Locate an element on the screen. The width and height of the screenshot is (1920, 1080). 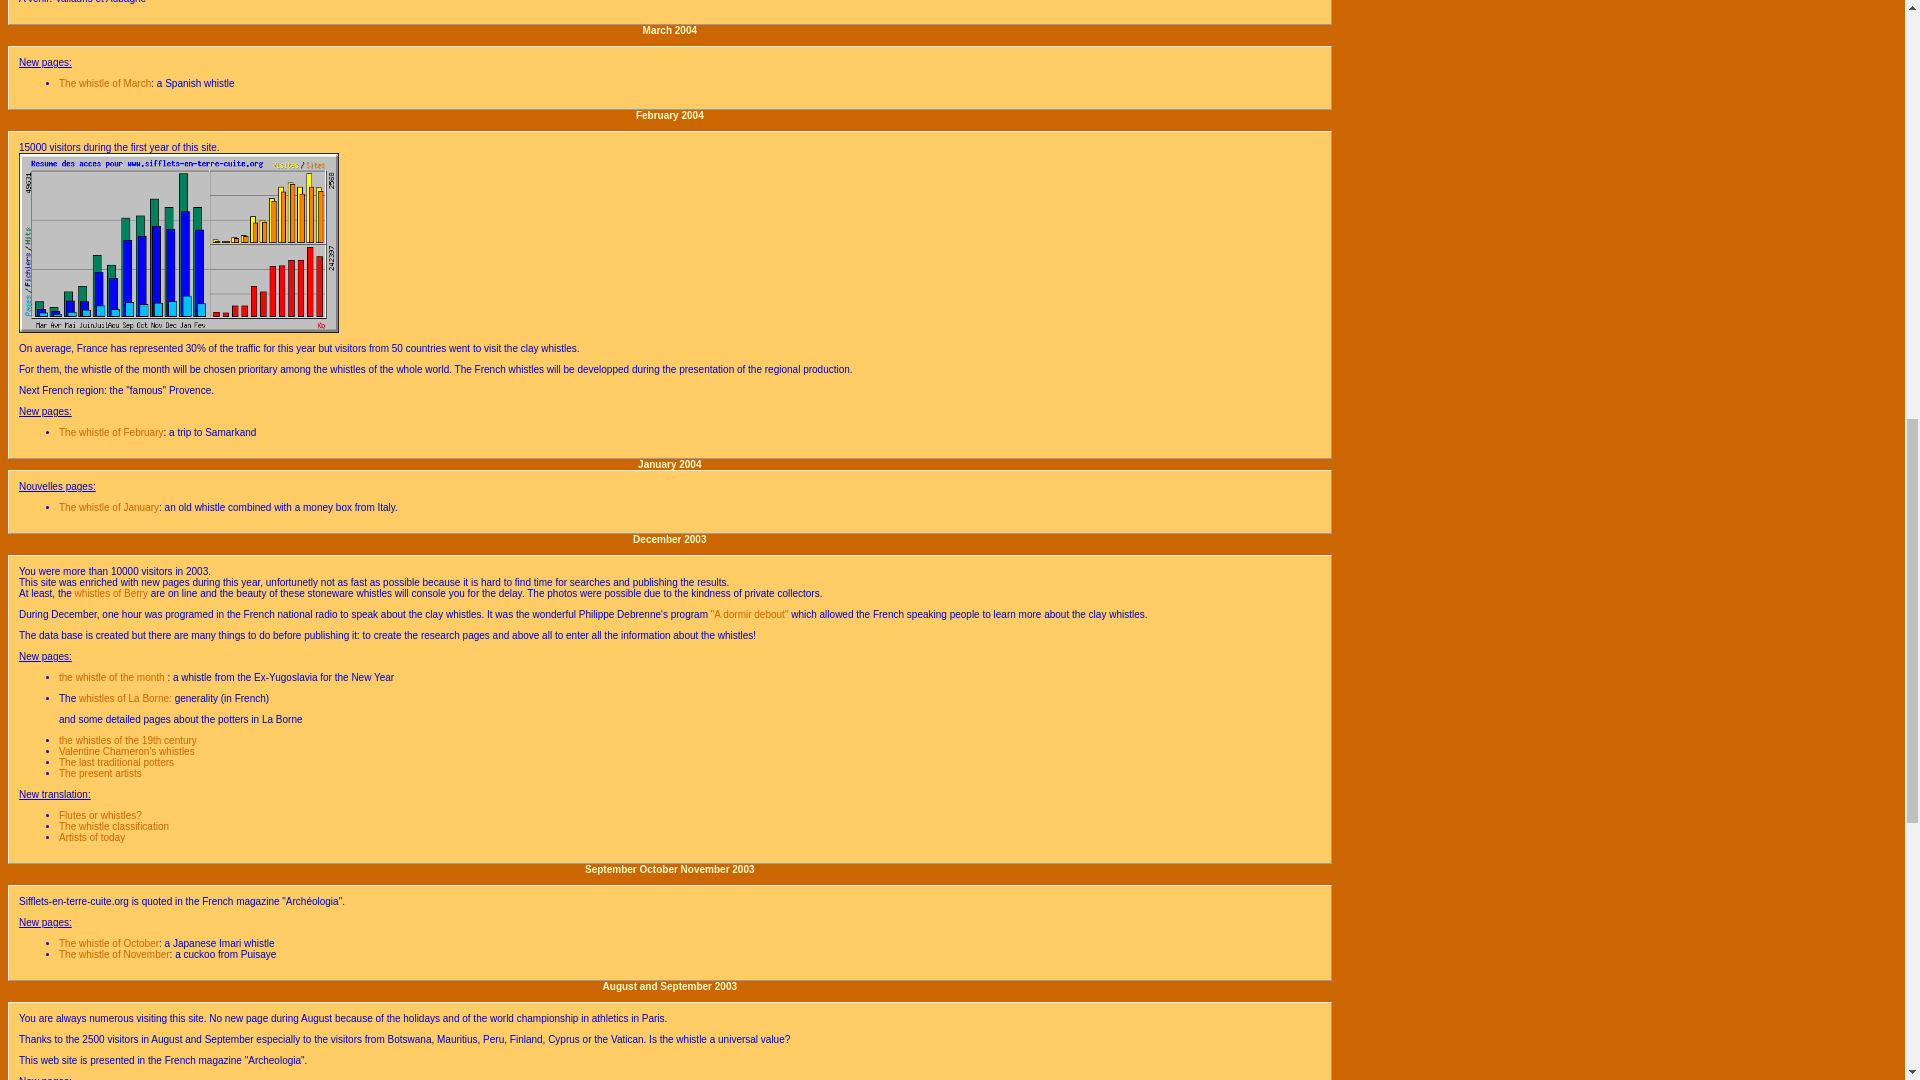
The whistle of October is located at coordinates (109, 944).